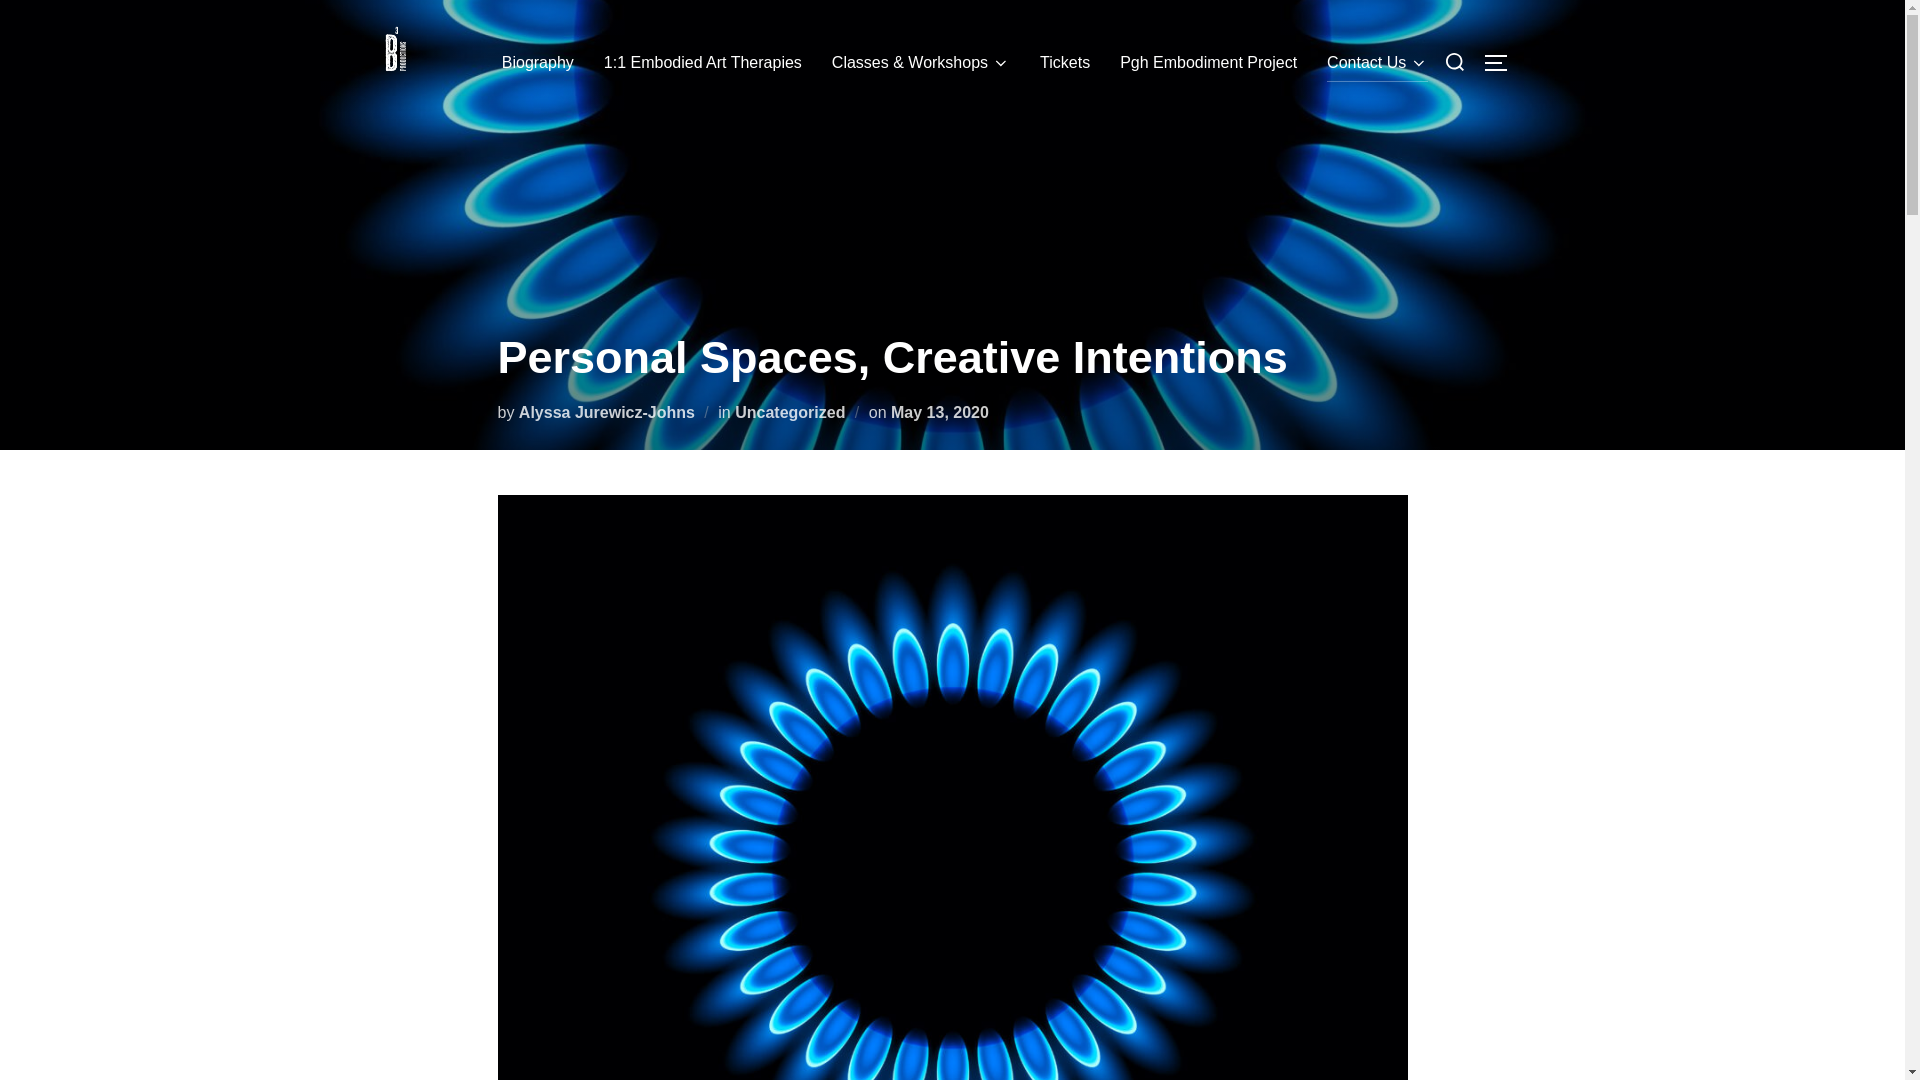 The height and width of the screenshot is (1080, 1920). I want to click on Alyssa Jurewicz-Johns, so click(606, 412).